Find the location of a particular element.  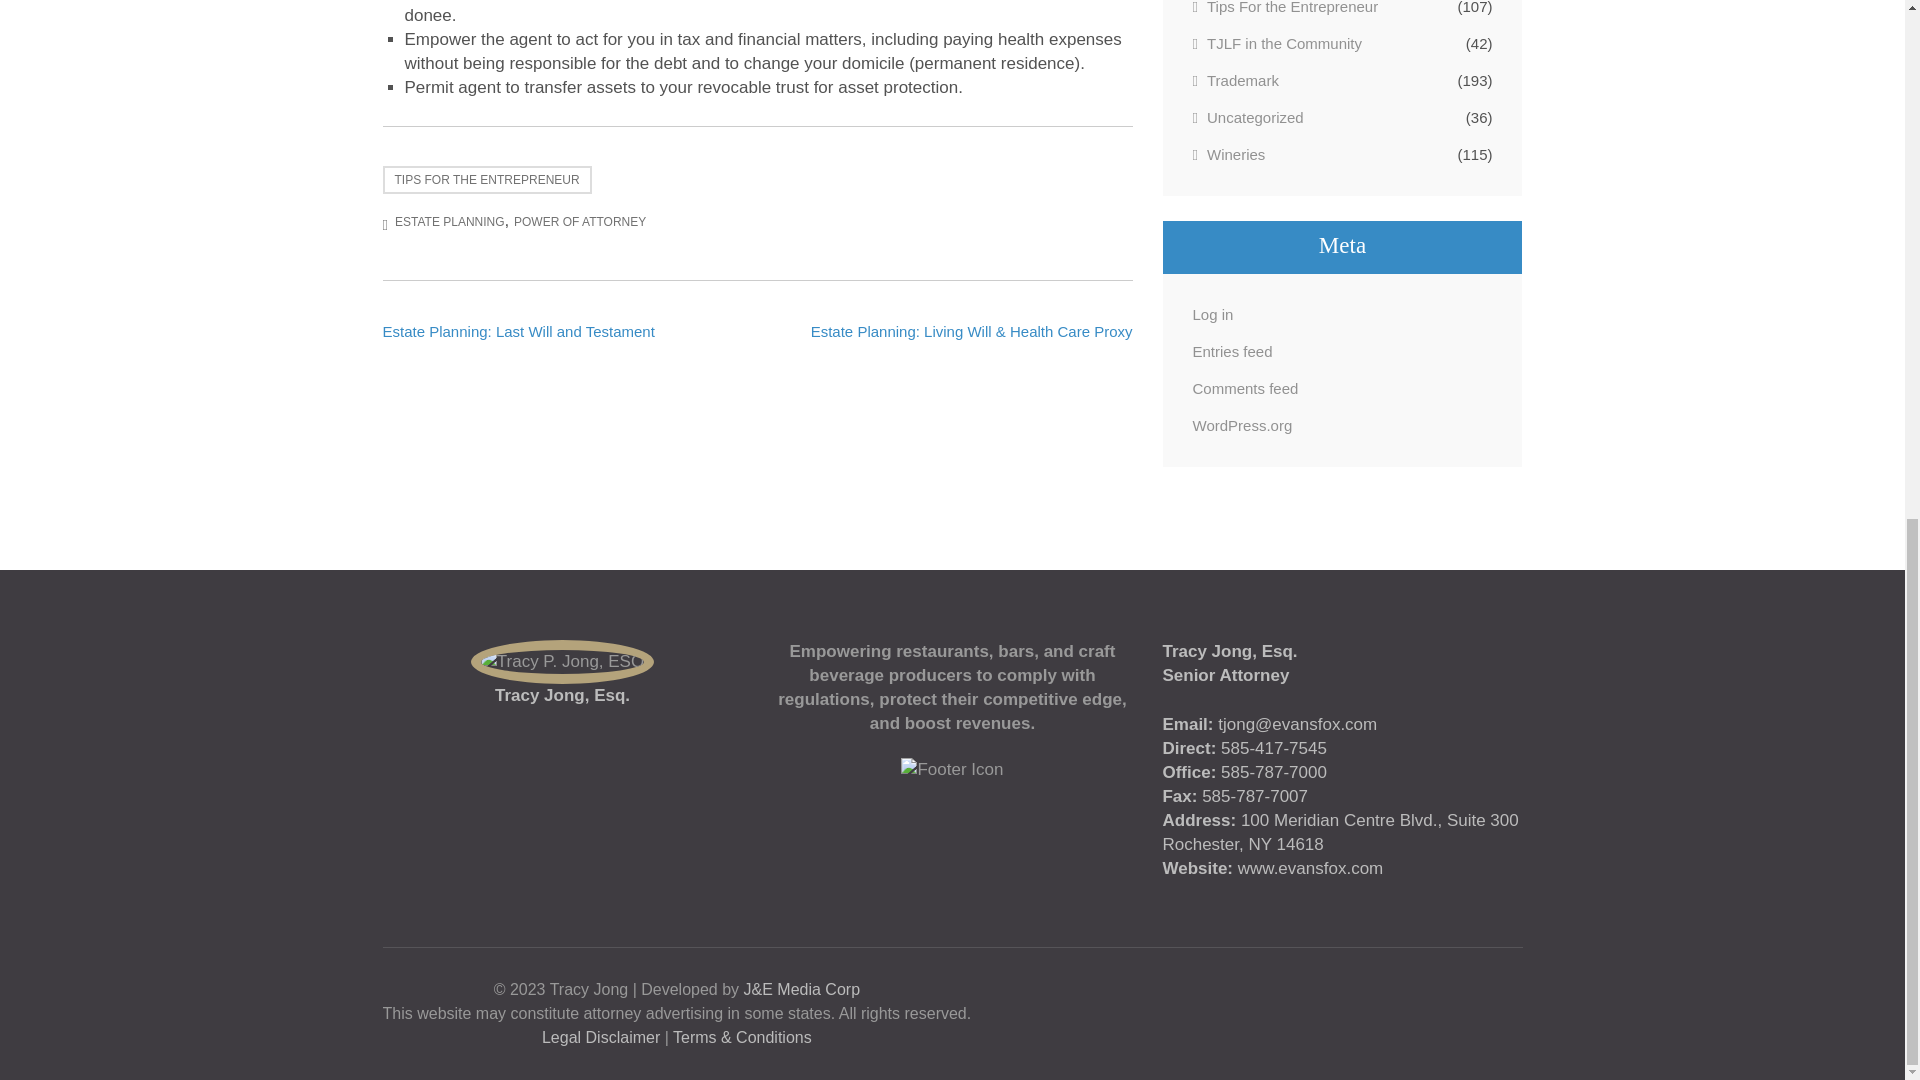

Tips For the Entrepreneur is located at coordinates (1285, 9).